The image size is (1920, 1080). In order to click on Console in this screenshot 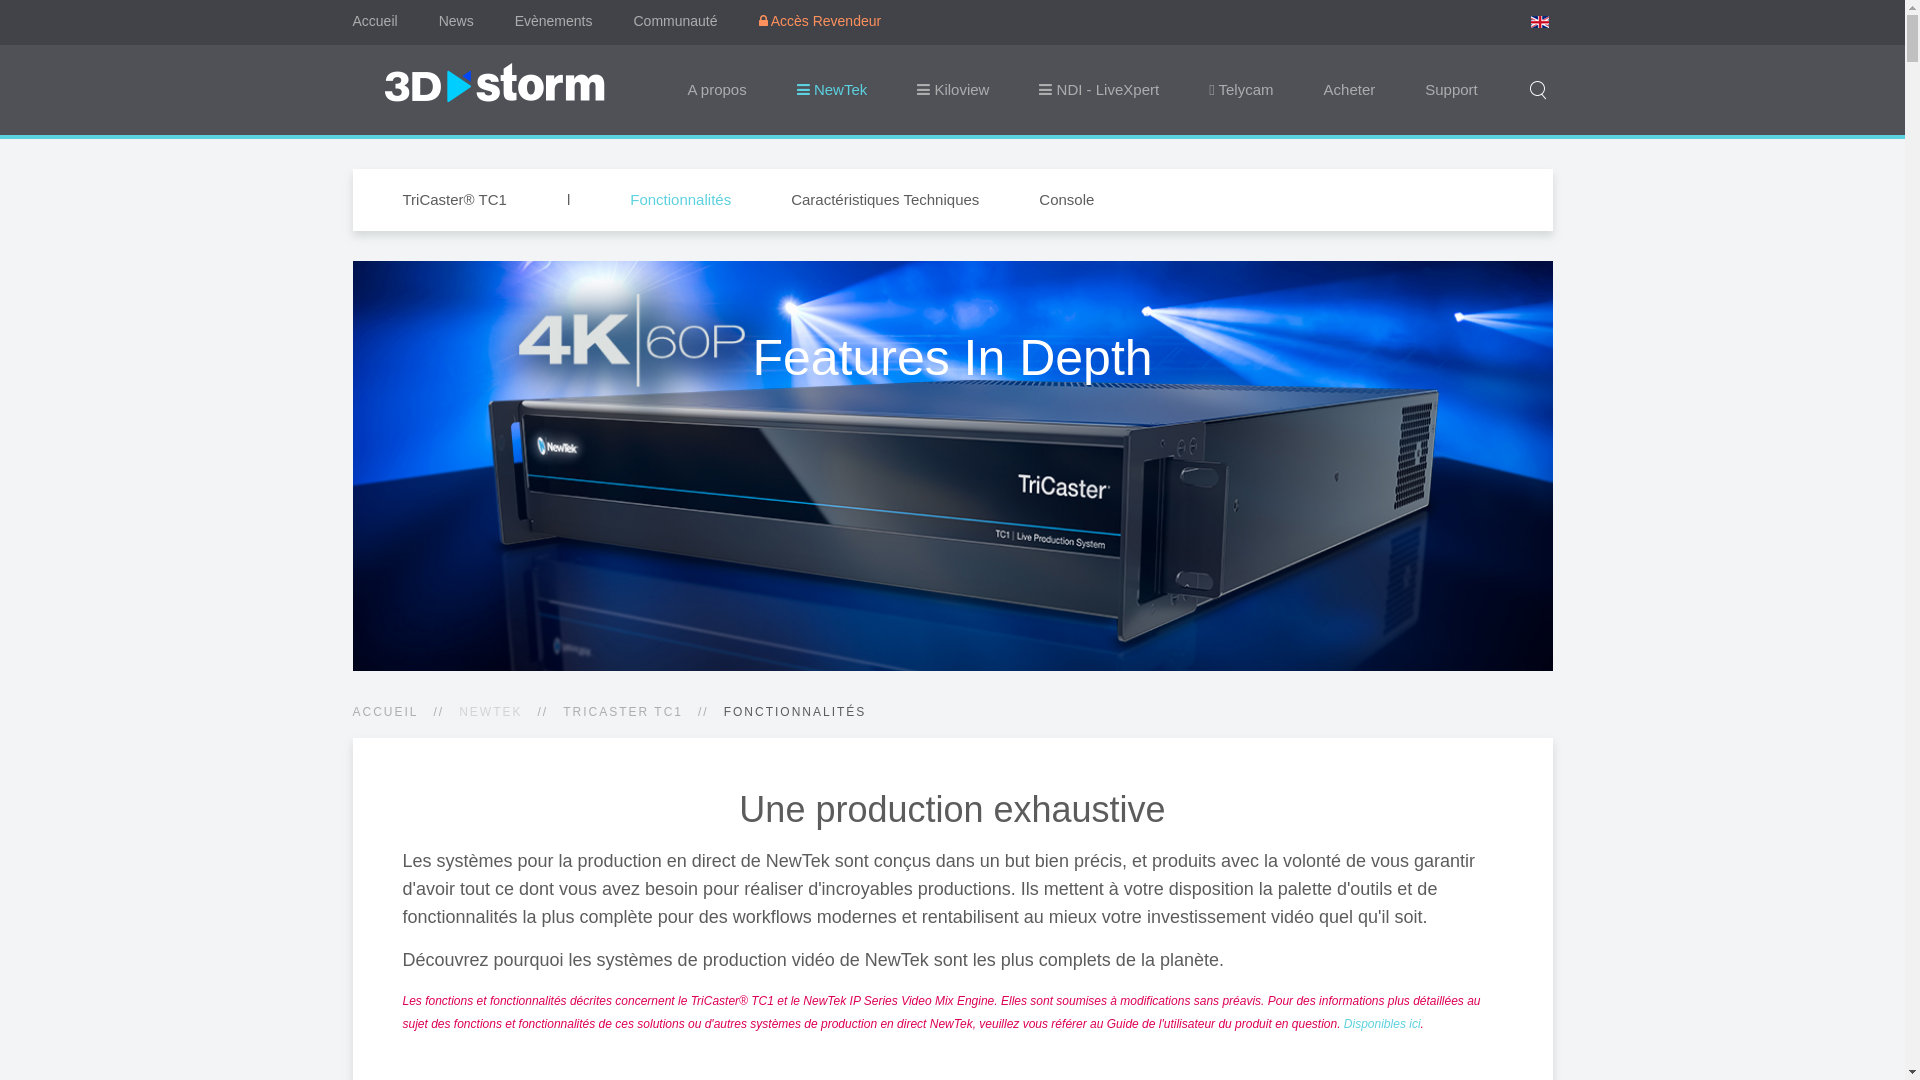, I will do `click(1066, 200)`.